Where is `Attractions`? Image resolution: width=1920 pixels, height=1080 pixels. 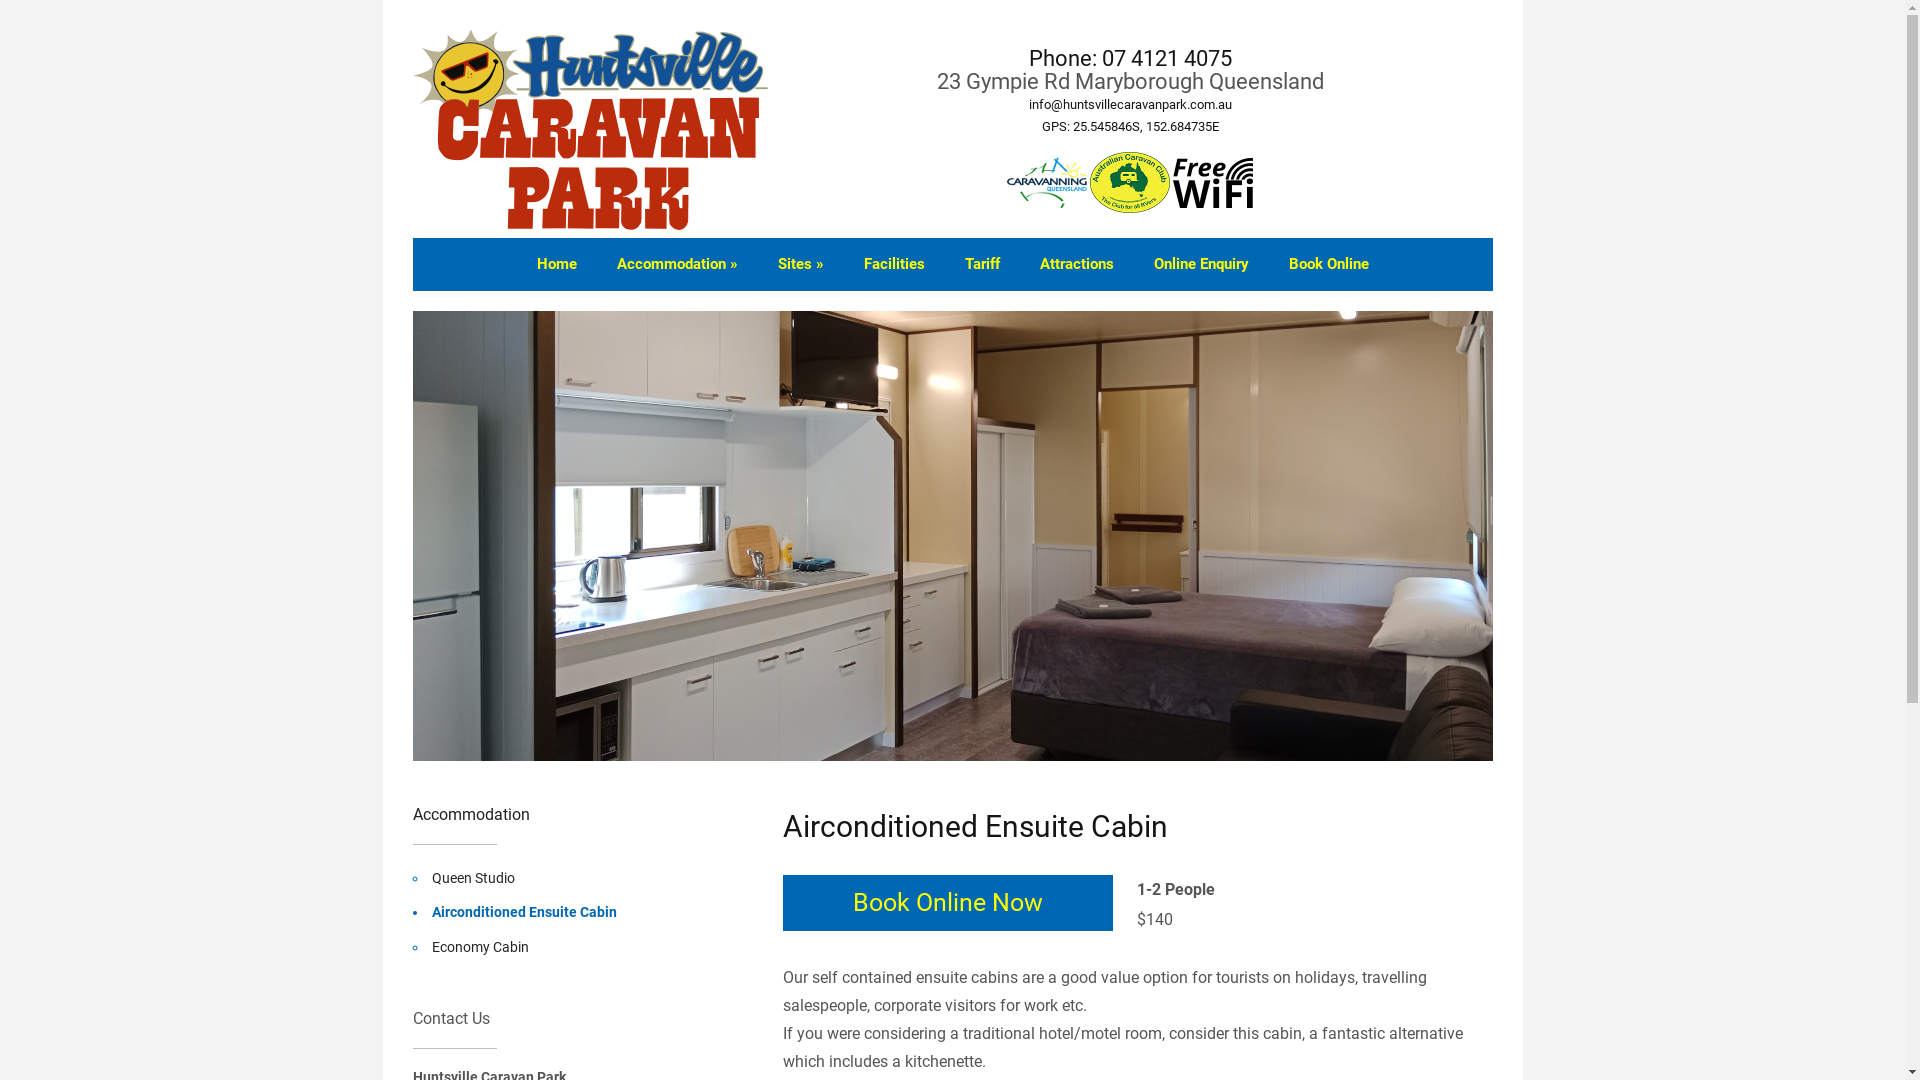
Attractions is located at coordinates (1077, 264).